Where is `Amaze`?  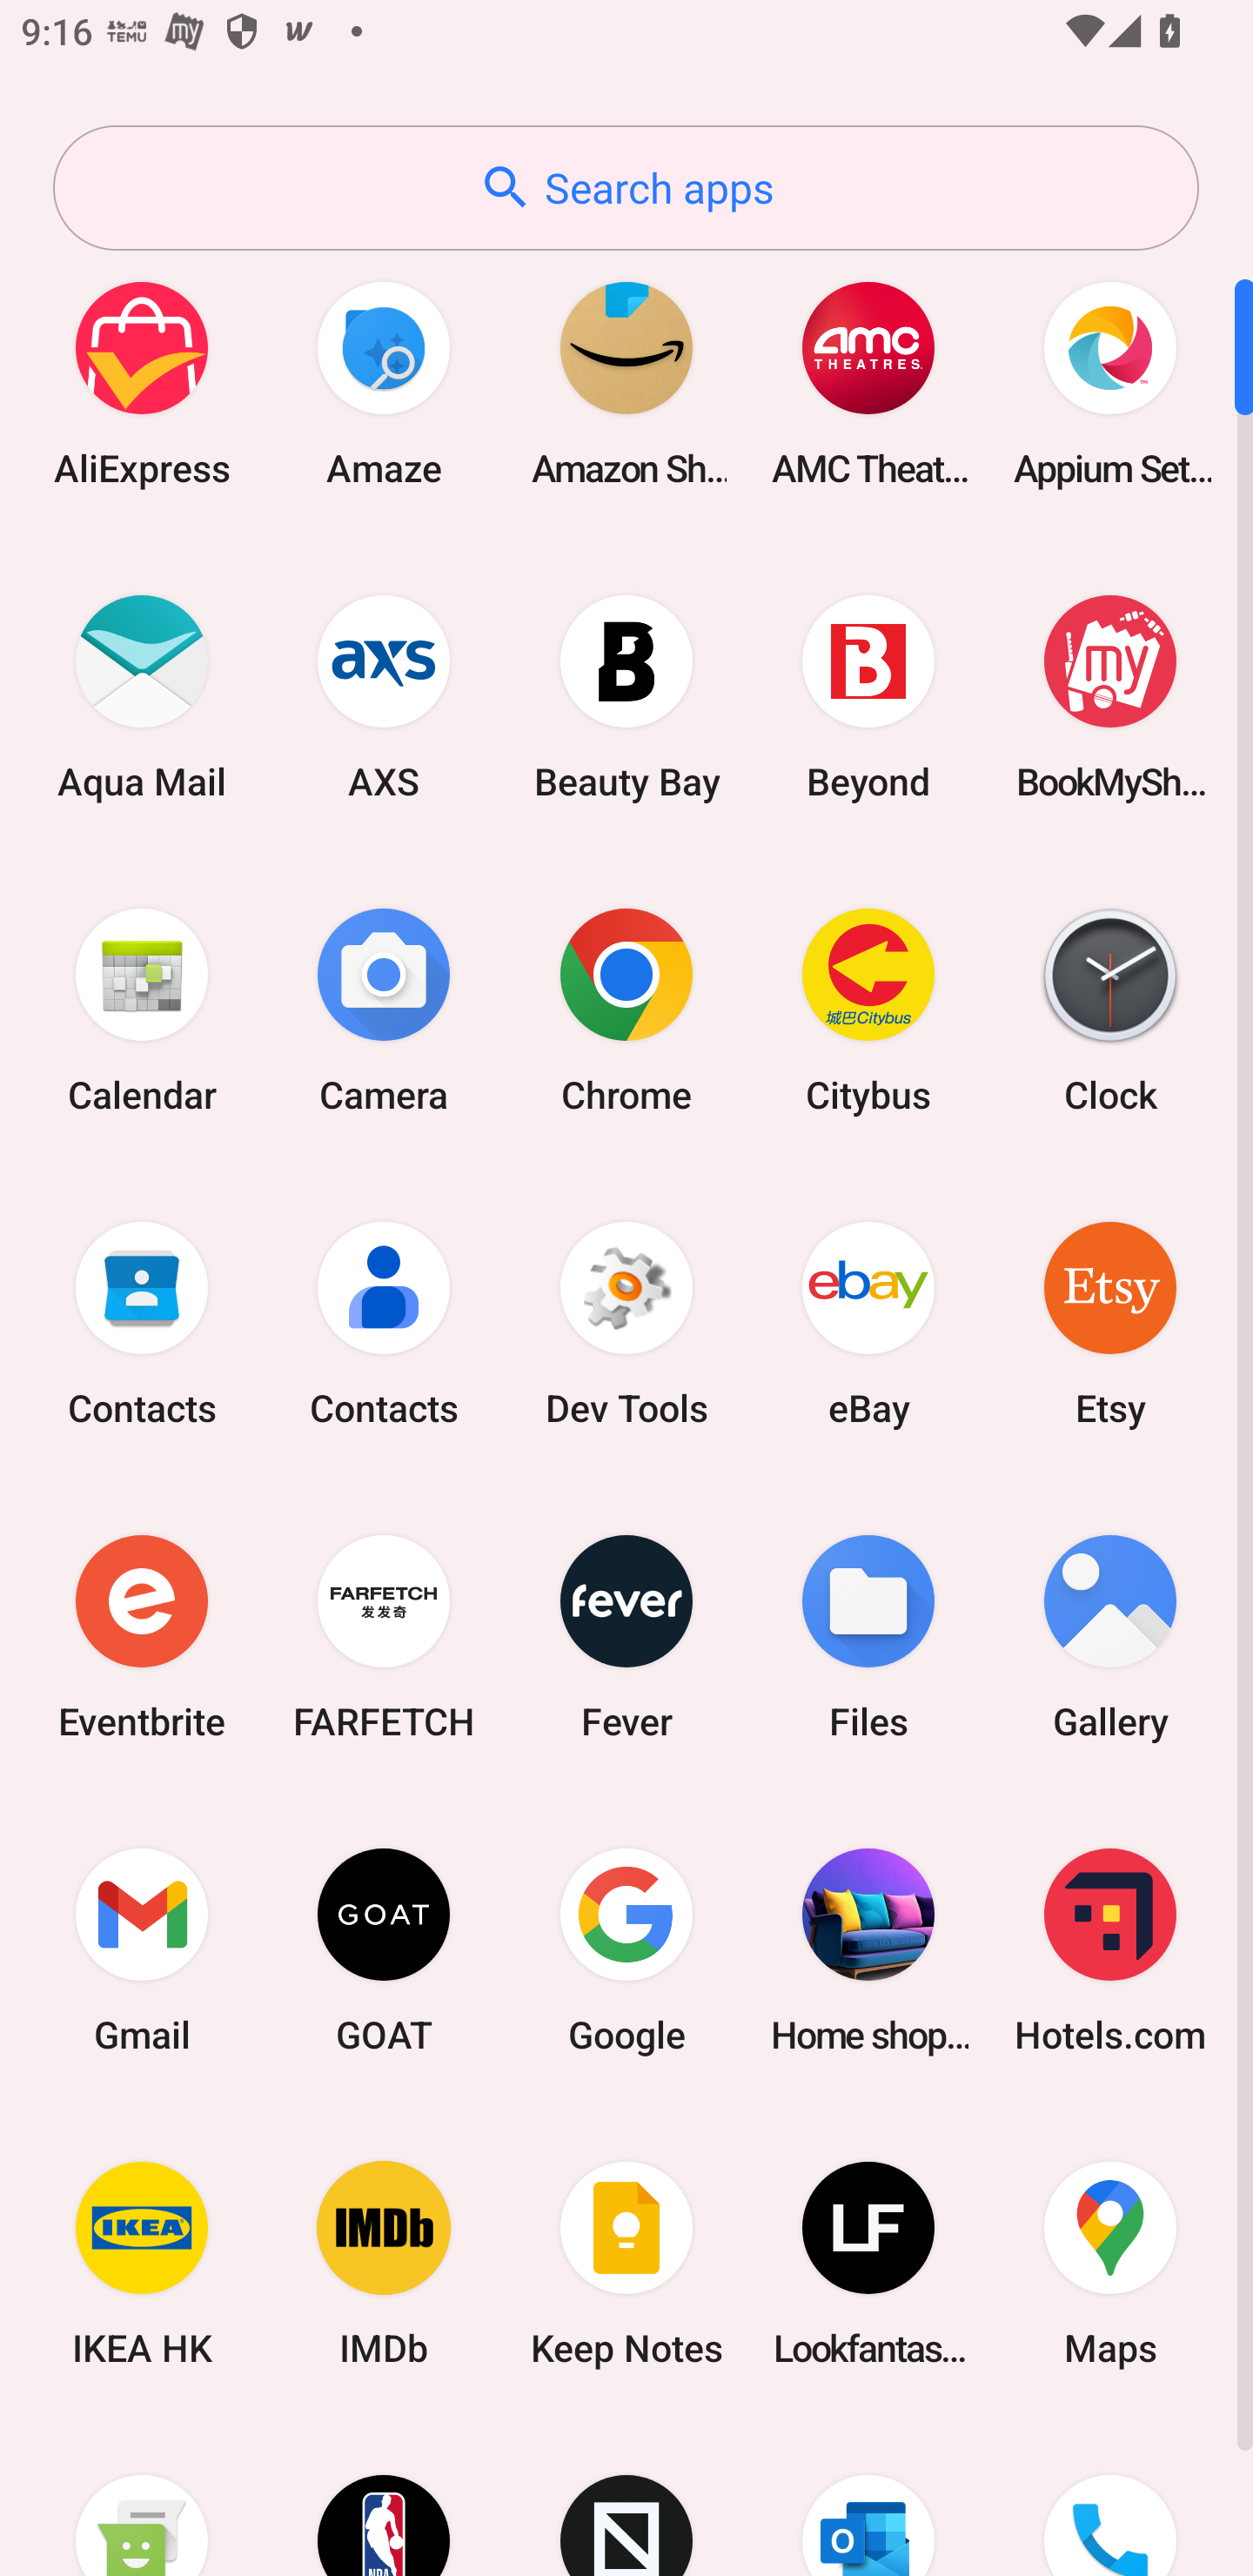 Amaze is located at coordinates (384, 383).